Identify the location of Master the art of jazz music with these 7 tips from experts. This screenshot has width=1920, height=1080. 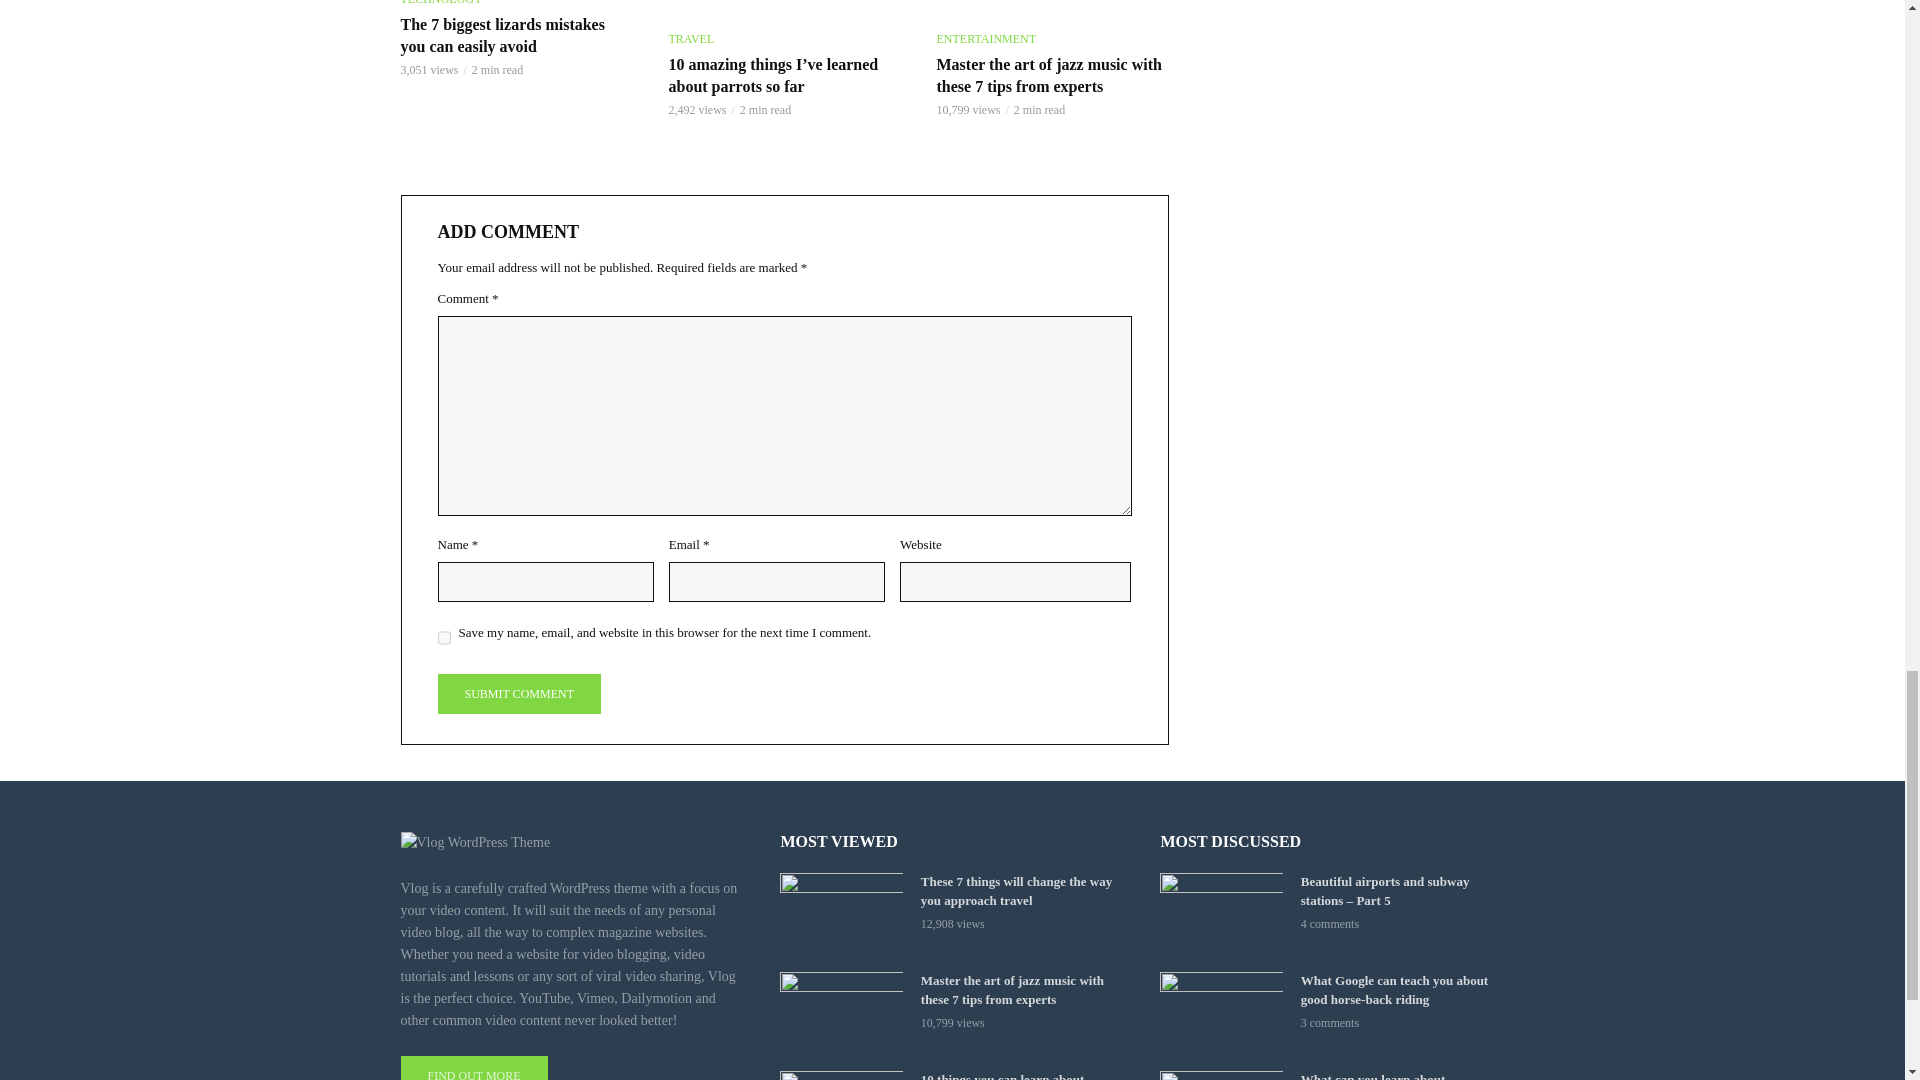
(1052, 76).